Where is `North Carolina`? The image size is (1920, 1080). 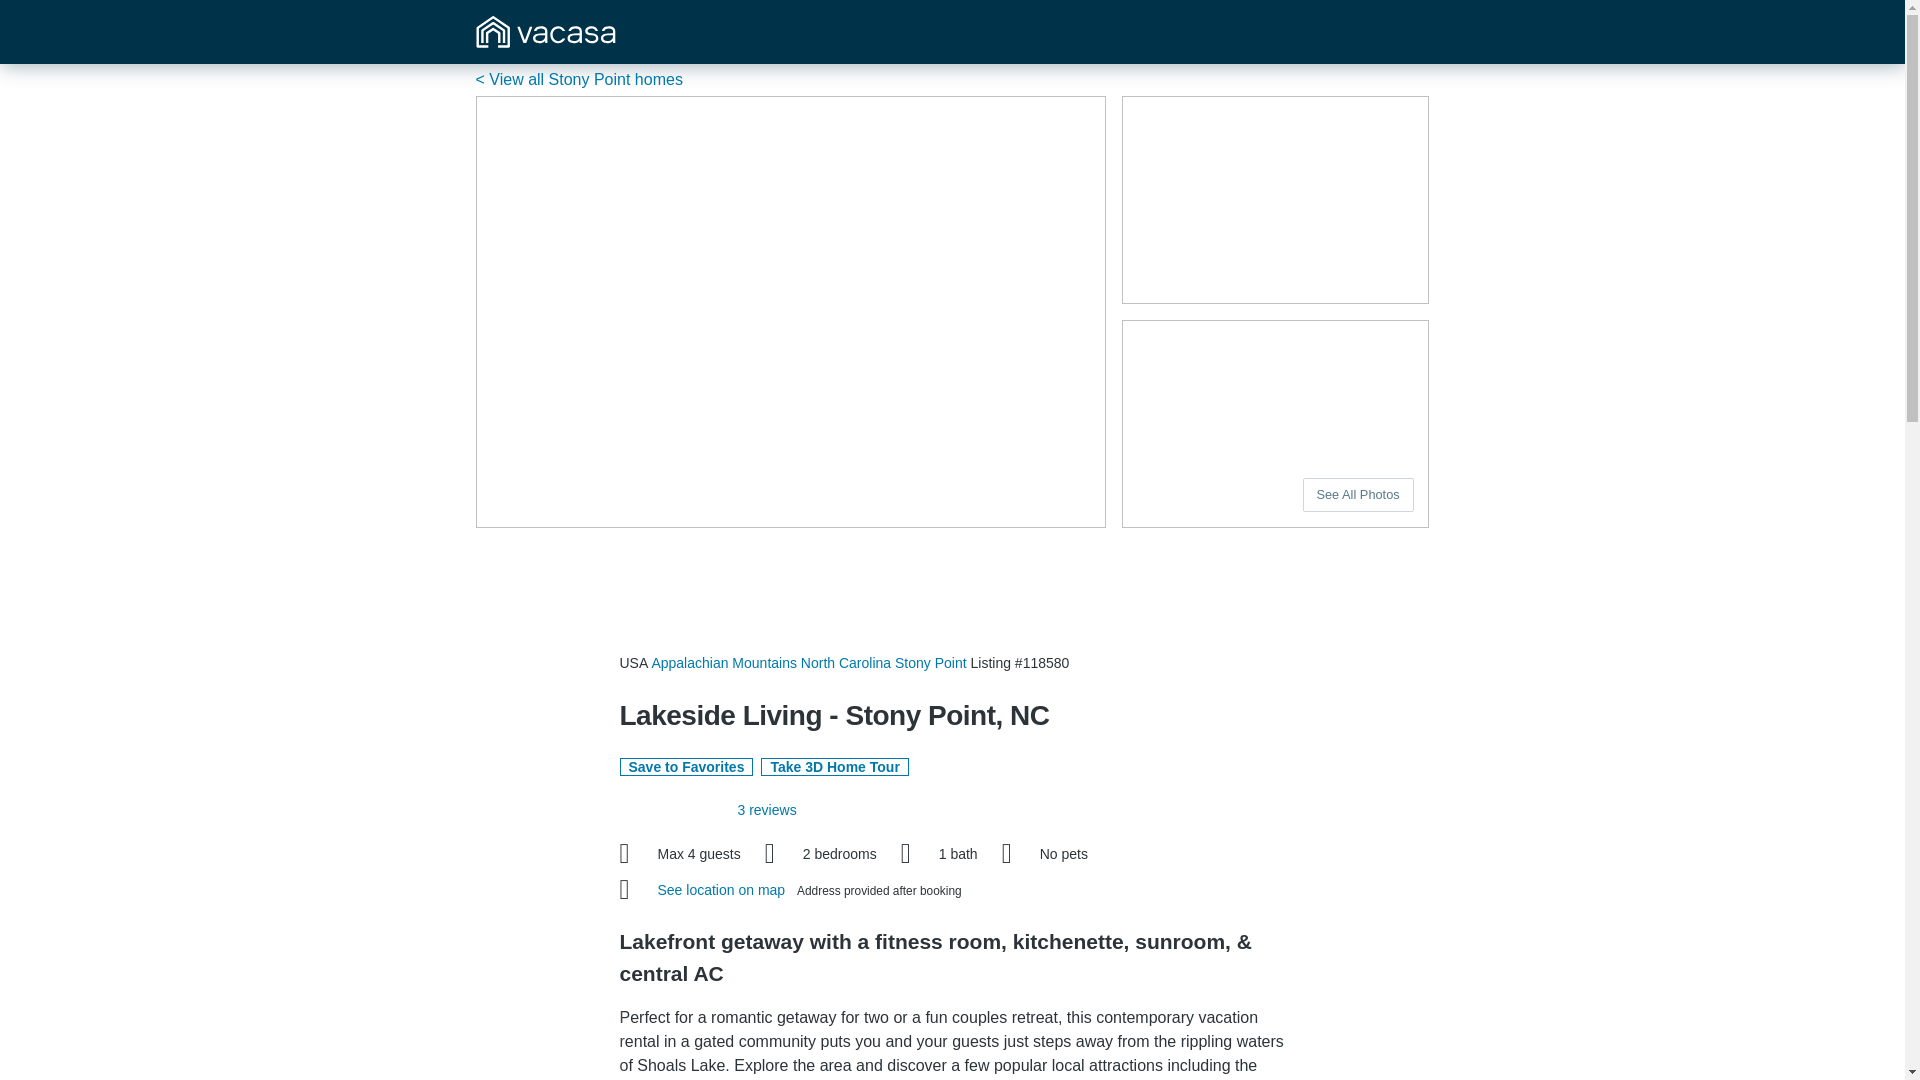
North Carolina is located at coordinates (845, 662).